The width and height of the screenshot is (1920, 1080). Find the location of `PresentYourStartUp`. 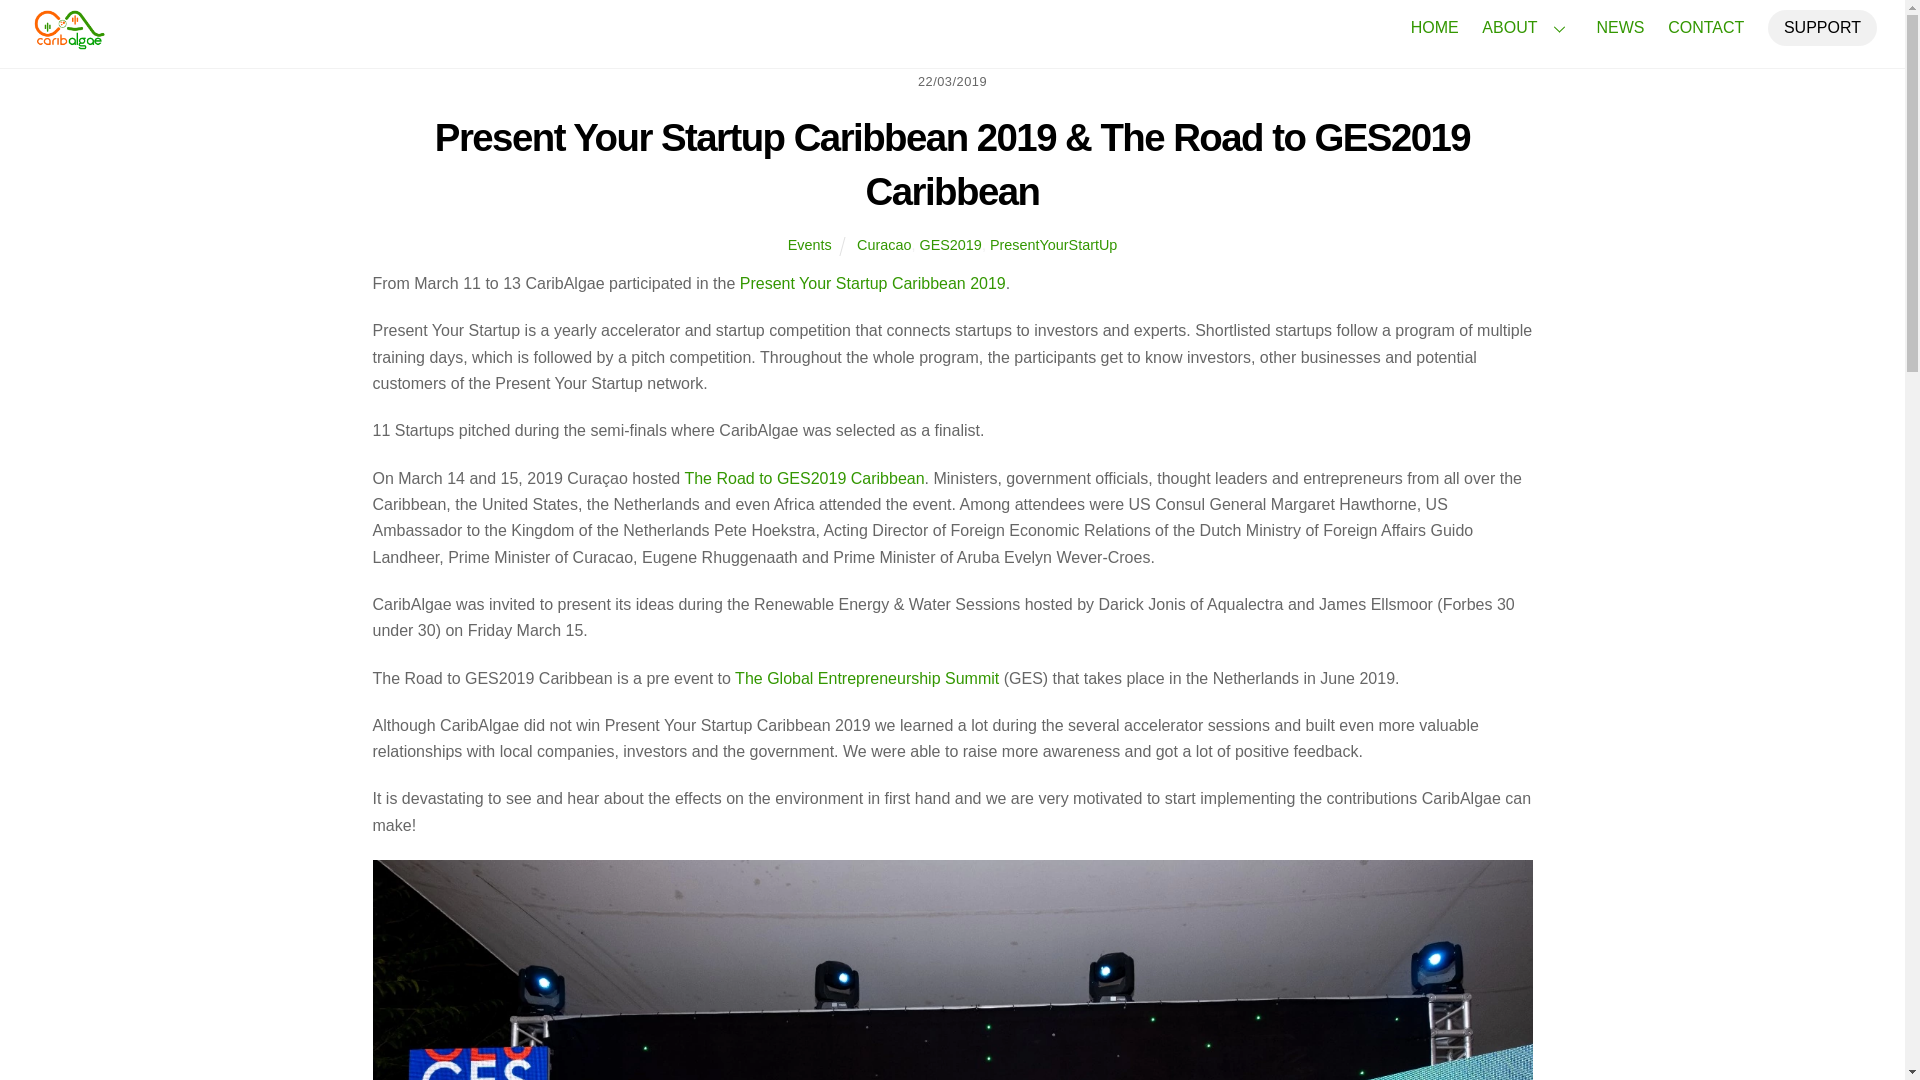

PresentYourStartUp is located at coordinates (1434, 28).